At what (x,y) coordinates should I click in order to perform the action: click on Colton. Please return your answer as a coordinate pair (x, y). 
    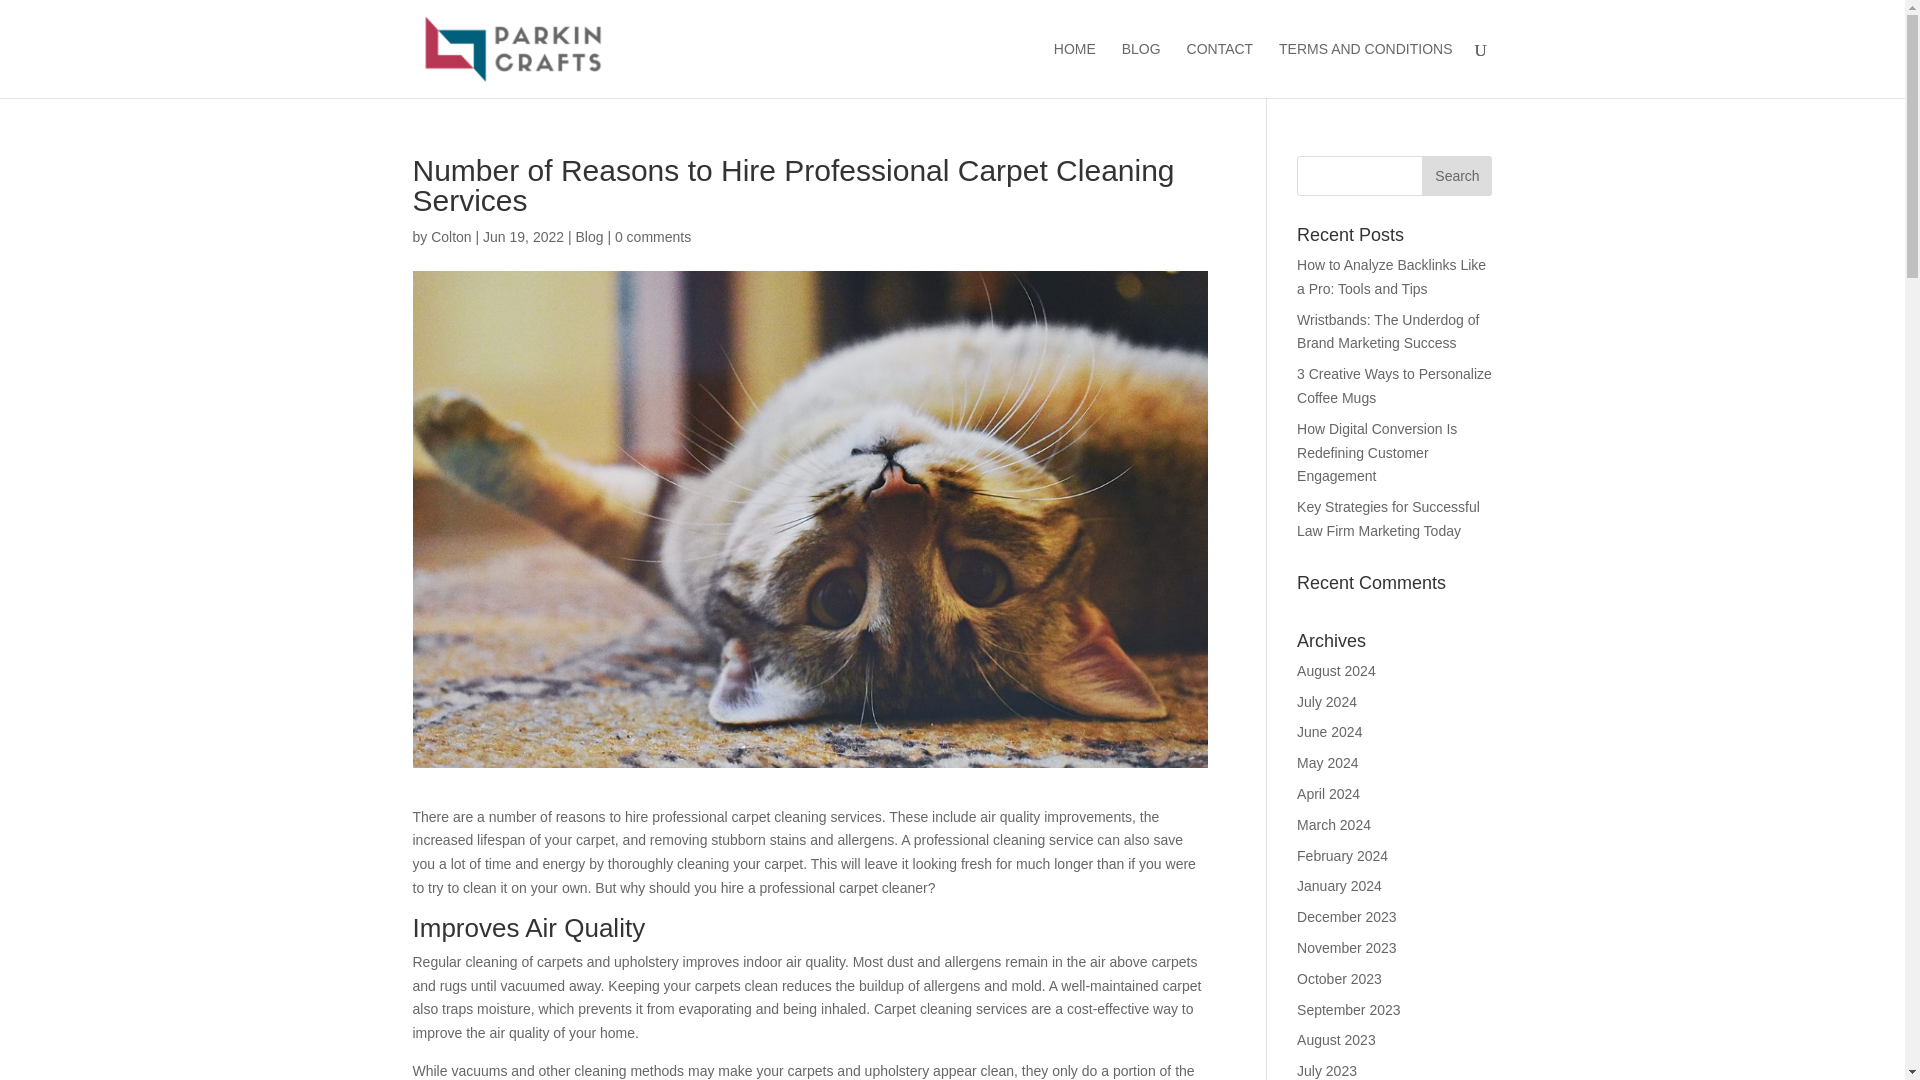
    Looking at the image, I should click on (450, 236).